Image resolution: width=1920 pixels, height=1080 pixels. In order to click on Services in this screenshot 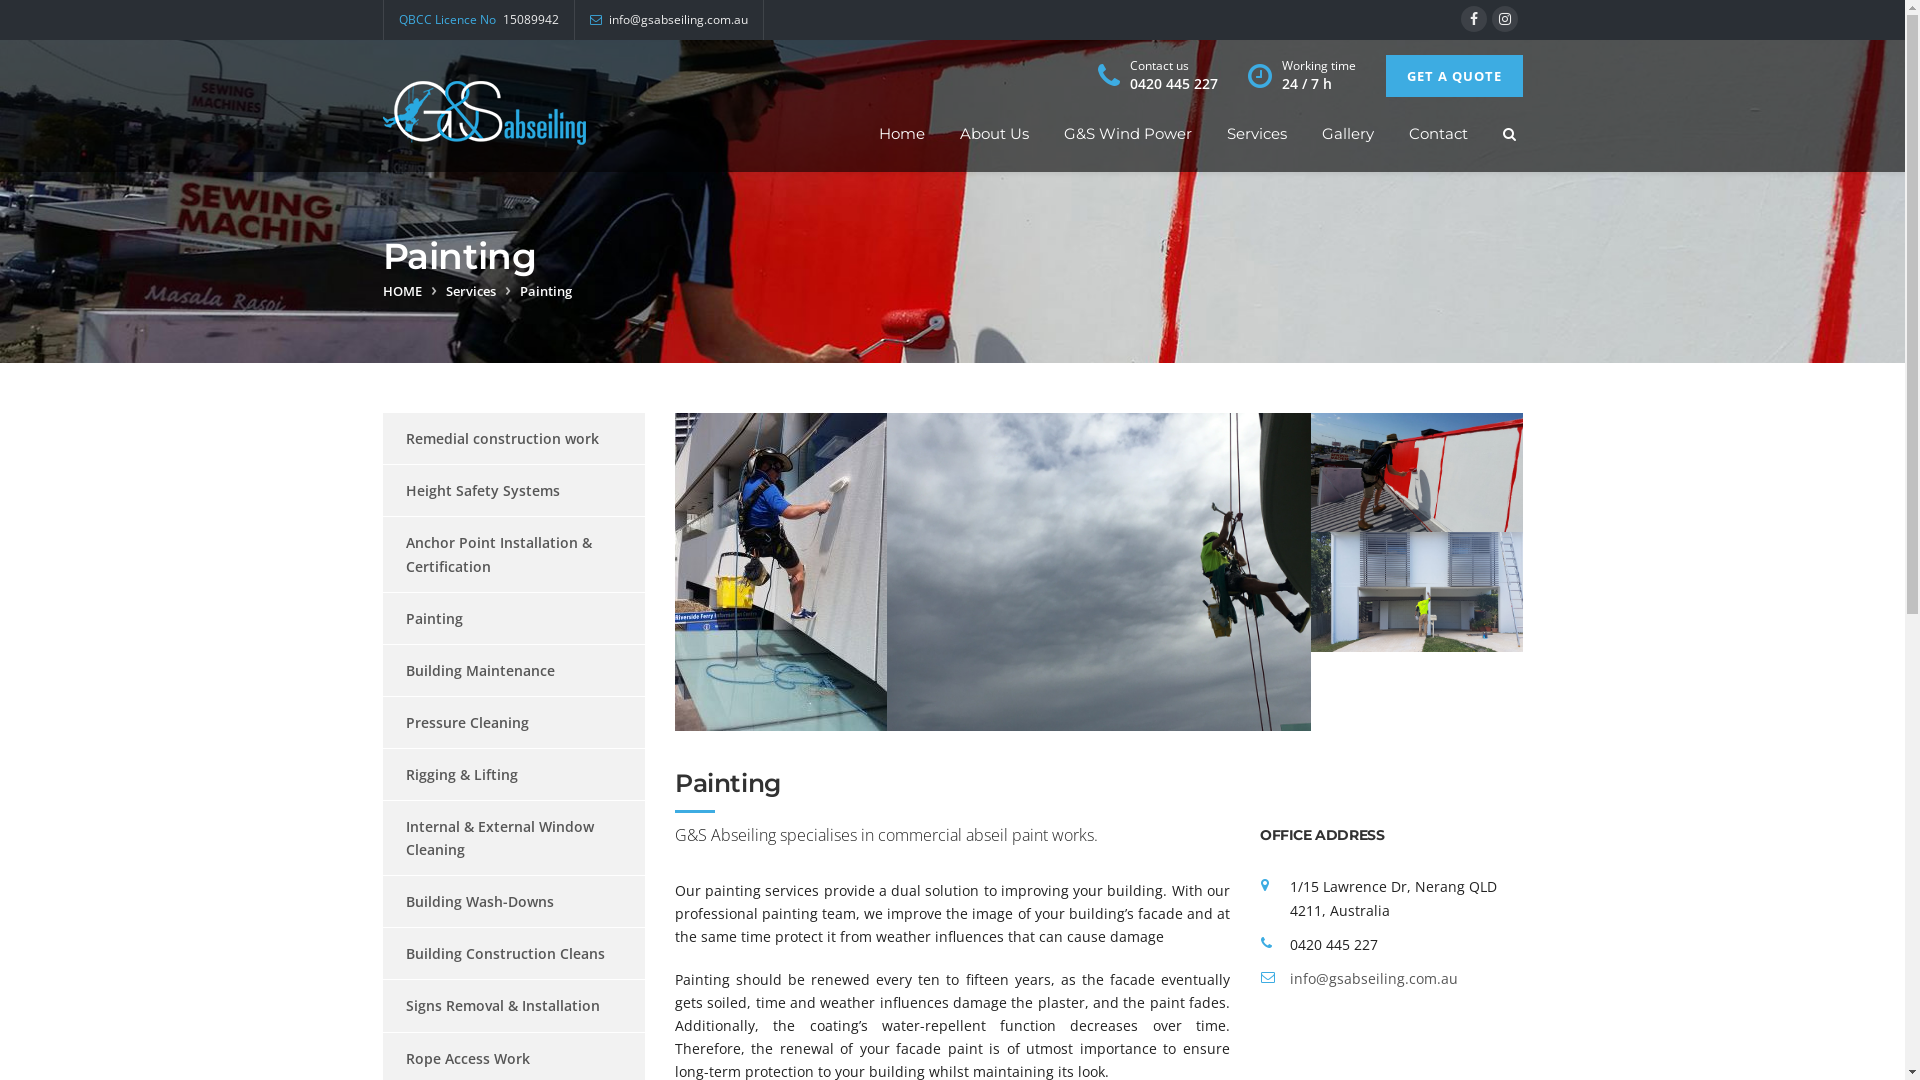, I will do `click(471, 291)`.